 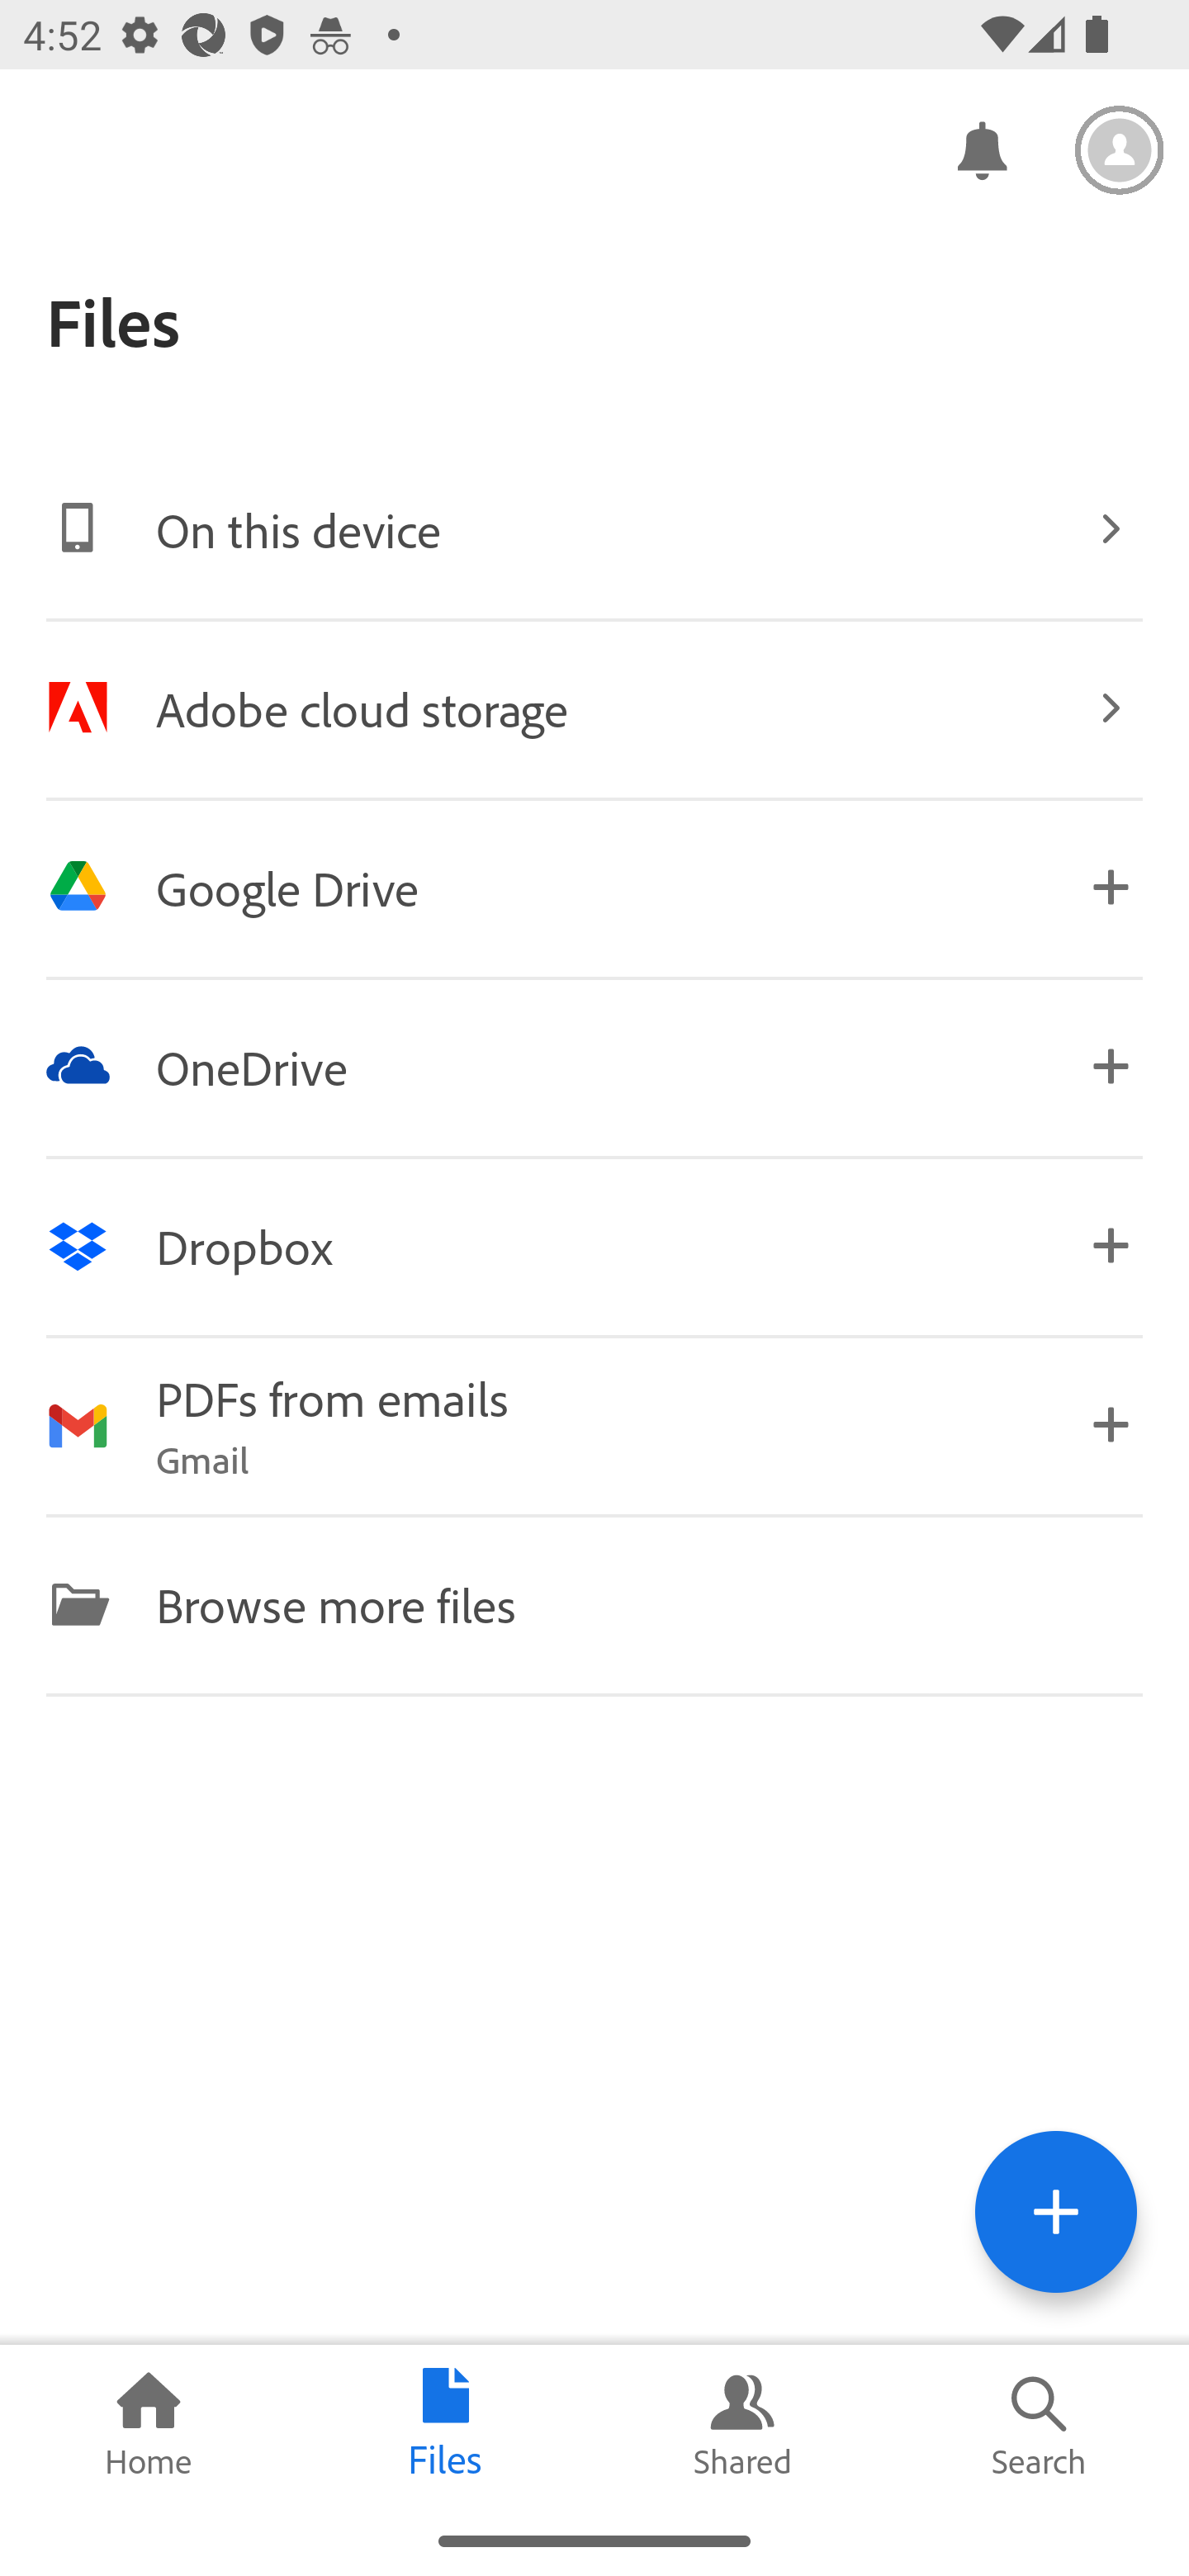 What do you see at coordinates (594, 1066) in the screenshot?
I see `Image OneDrive` at bounding box center [594, 1066].